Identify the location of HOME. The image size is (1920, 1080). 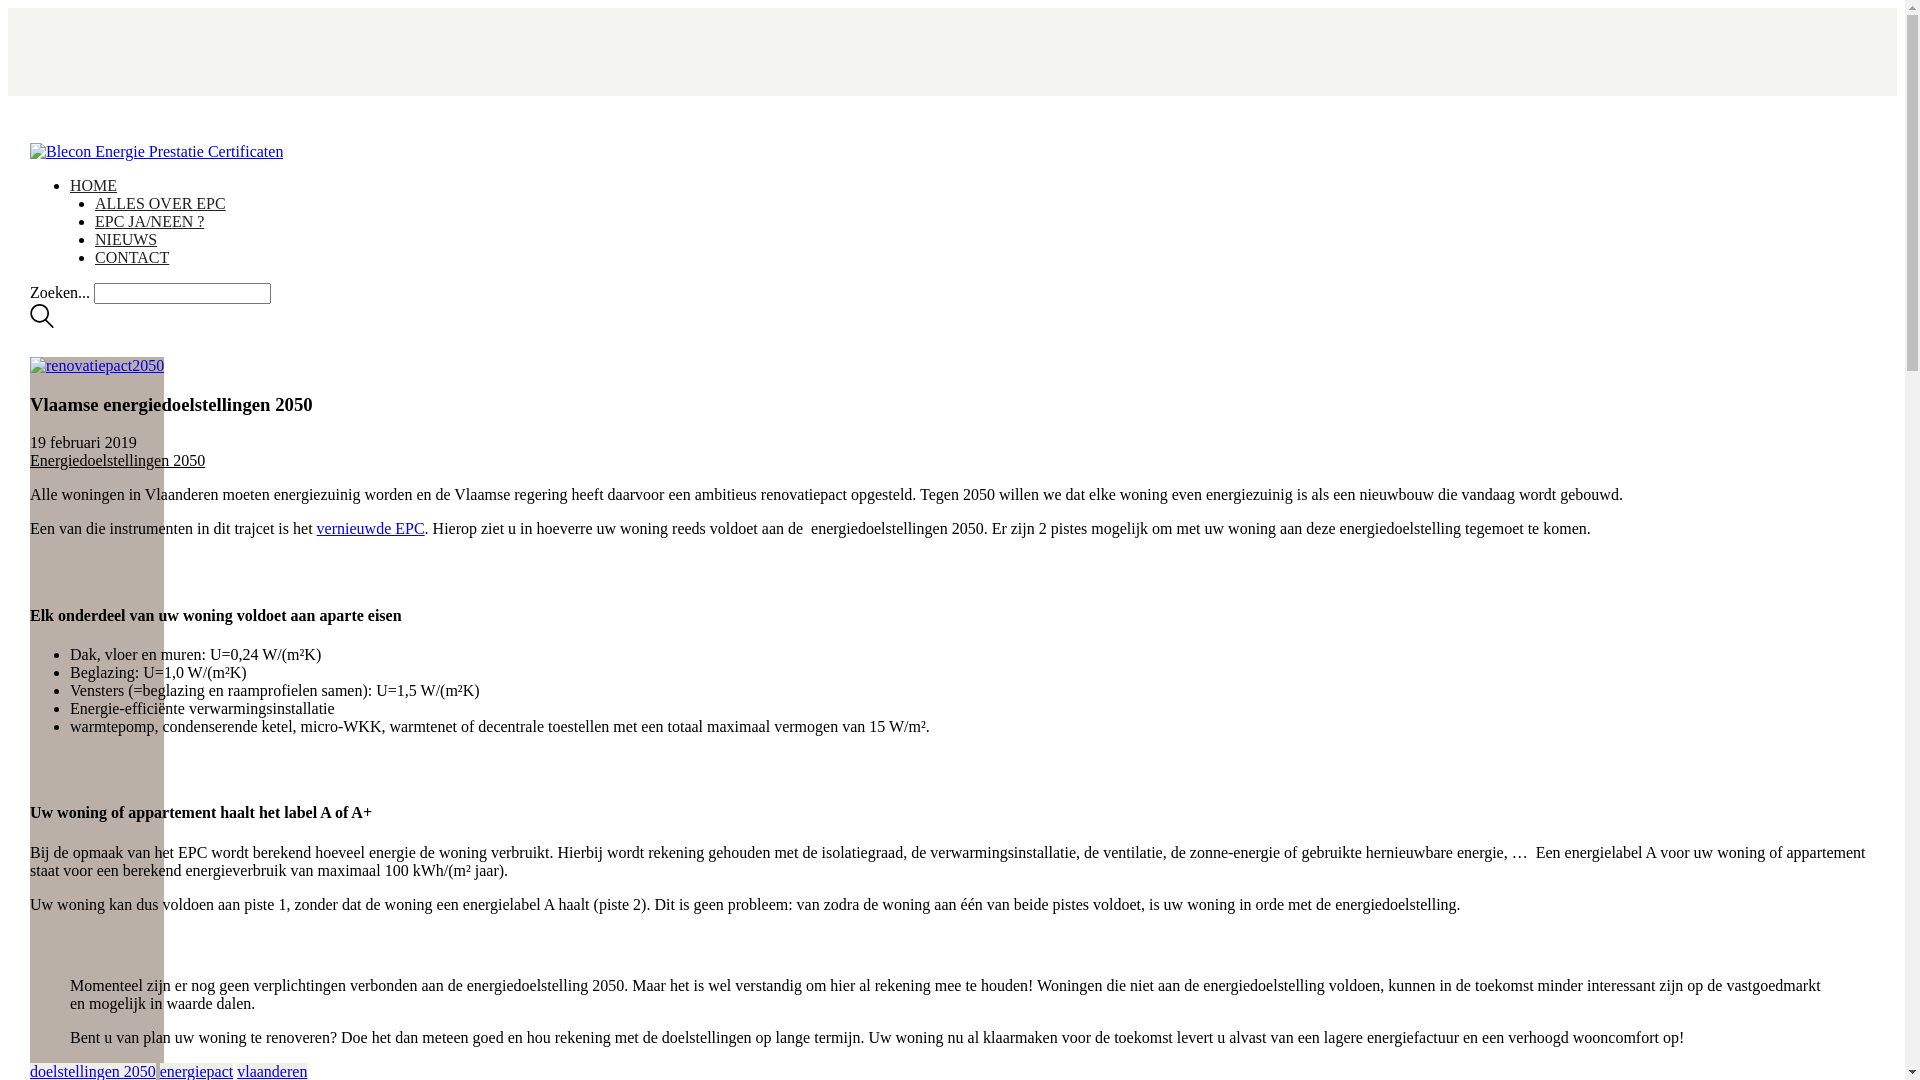
(94, 186).